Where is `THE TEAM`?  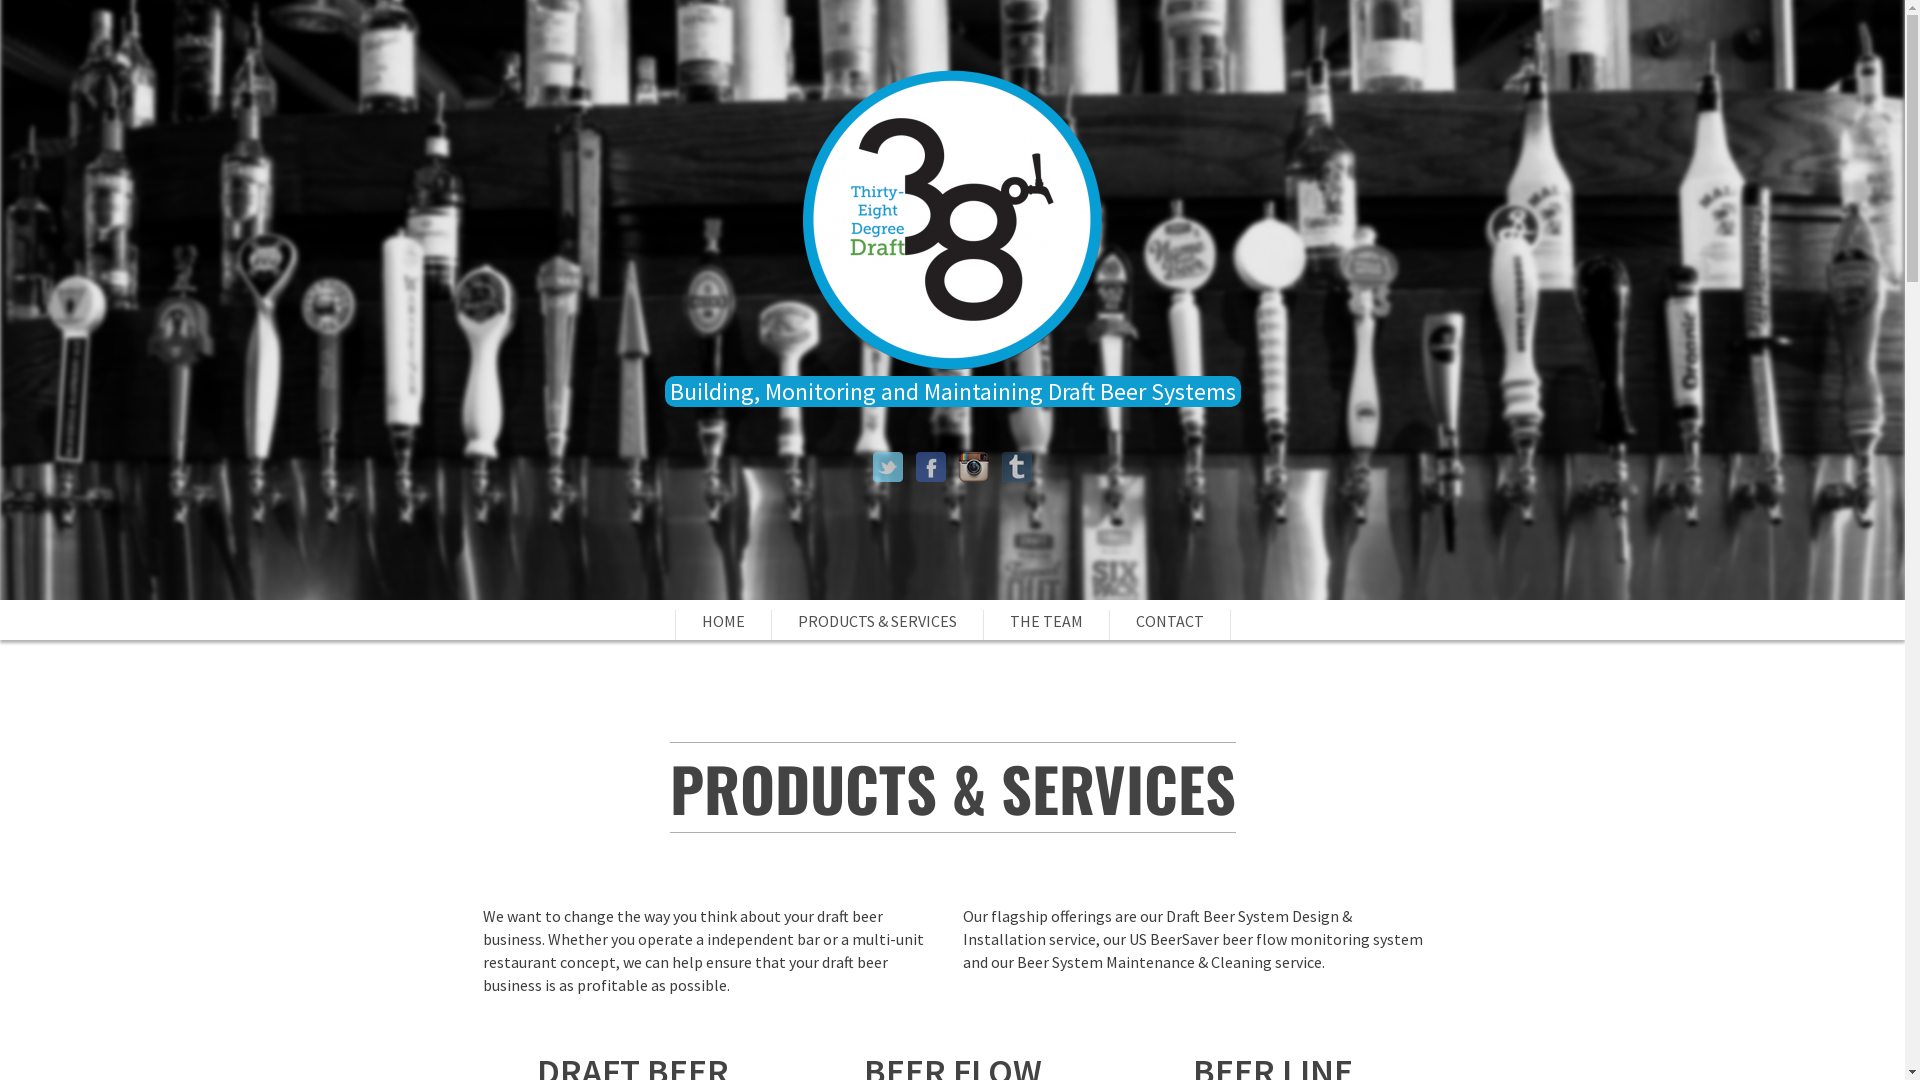 THE TEAM is located at coordinates (1046, 625).